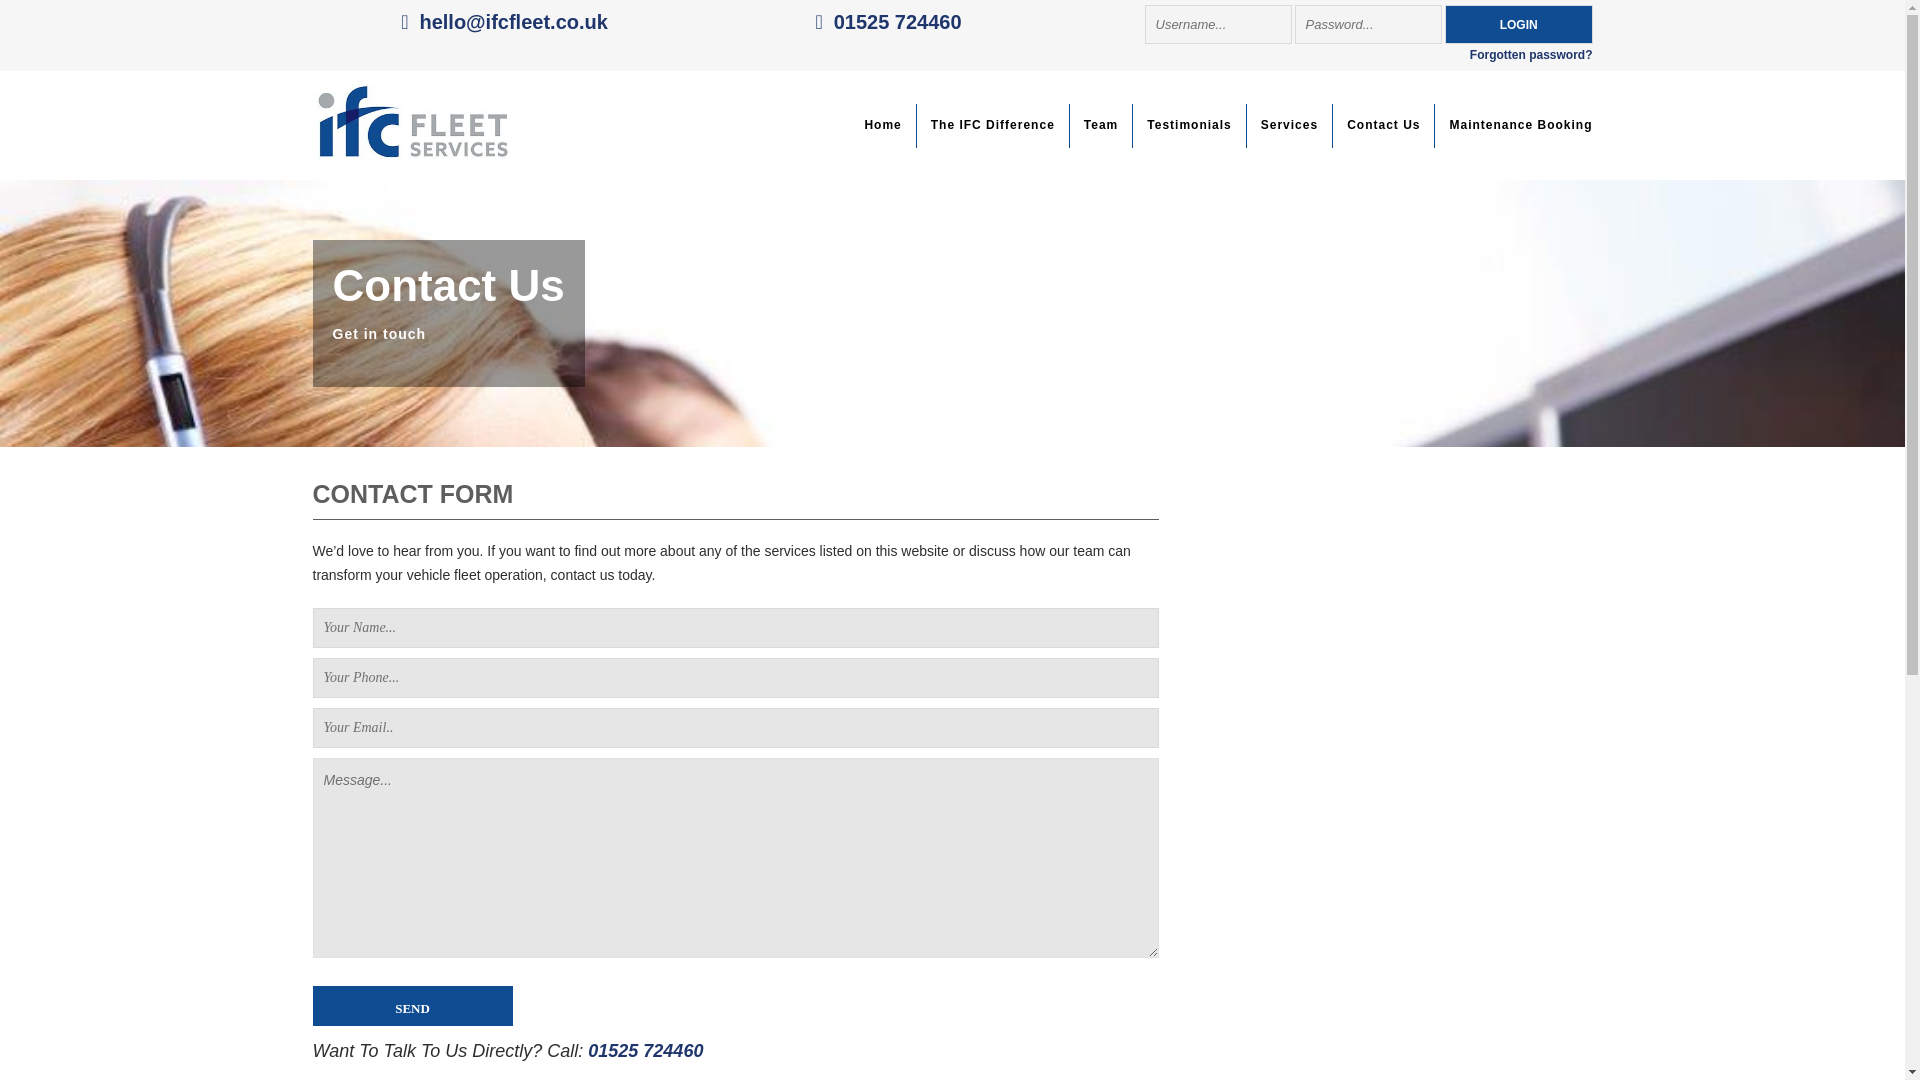  I want to click on Email Us, so click(504, 22).